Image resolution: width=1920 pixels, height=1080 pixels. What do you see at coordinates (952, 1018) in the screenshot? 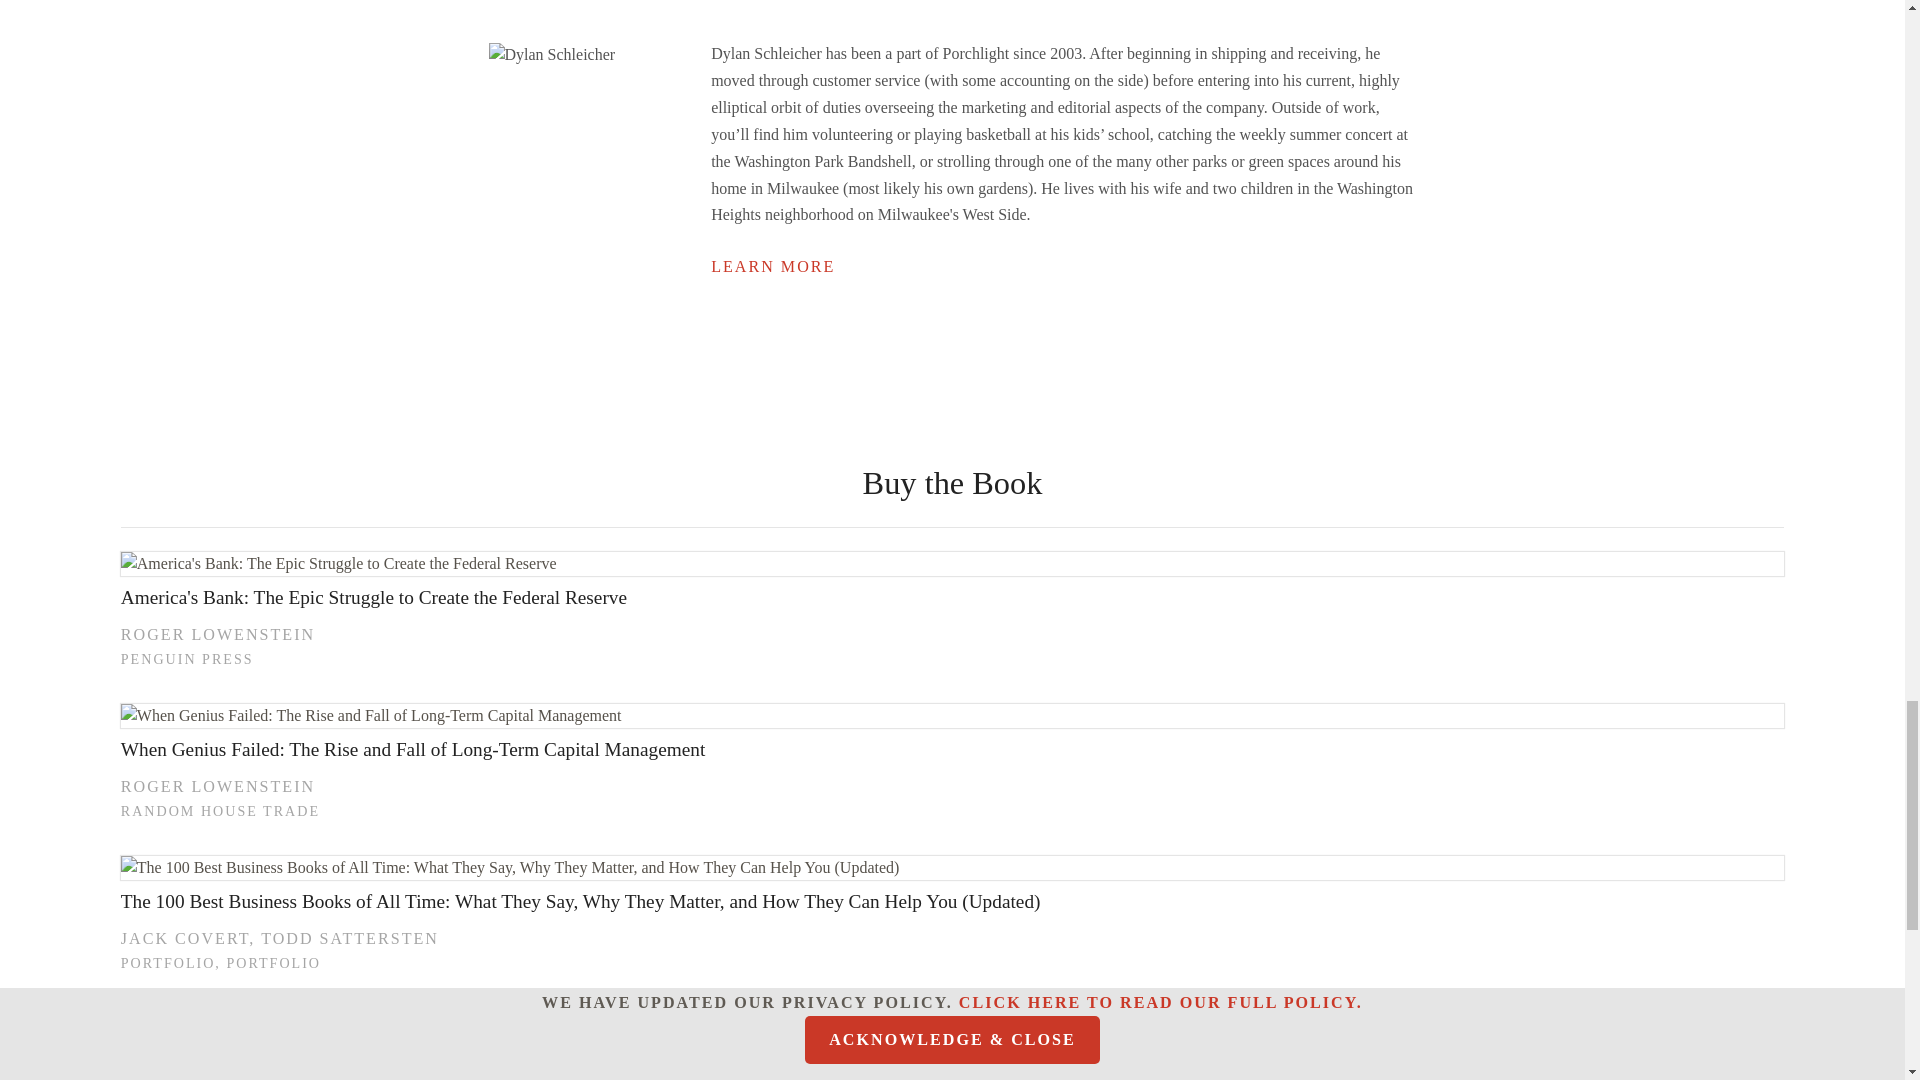
I see `The End of Wall Street` at bounding box center [952, 1018].